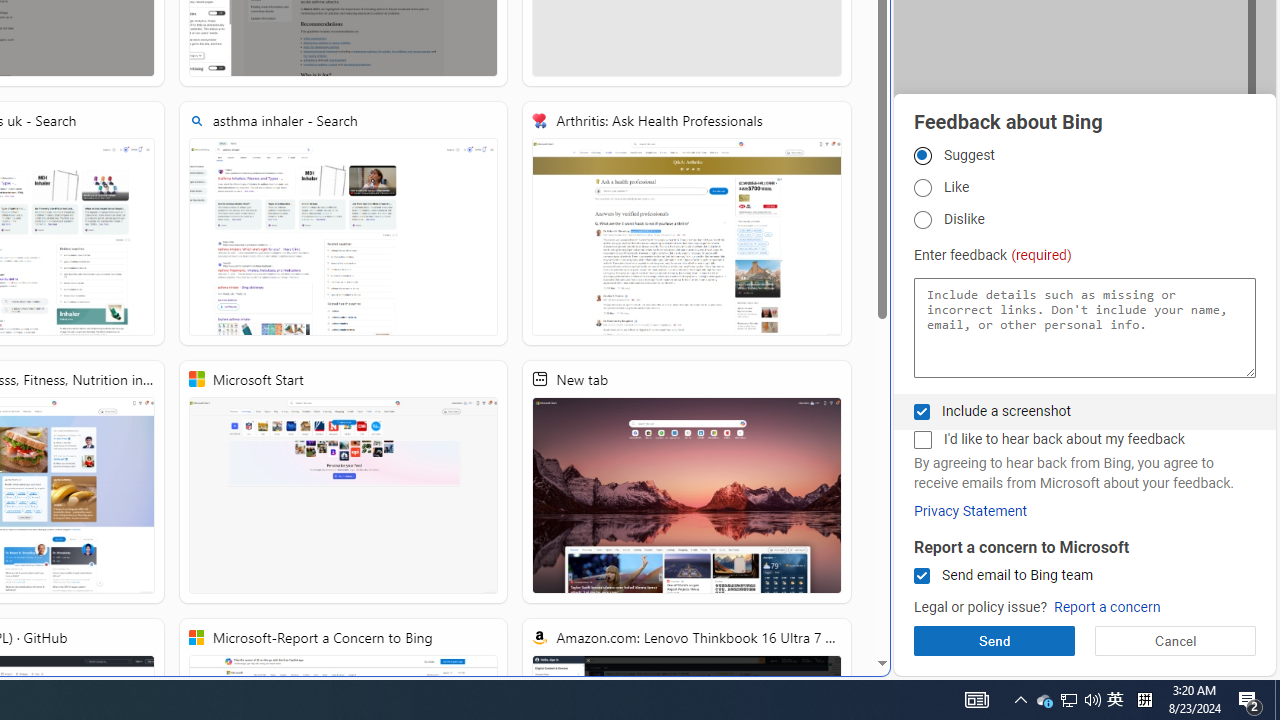  What do you see at coordinates (1174, 640) in the screenshot?
I see `Cancel` at bounding box center [1174, 640].